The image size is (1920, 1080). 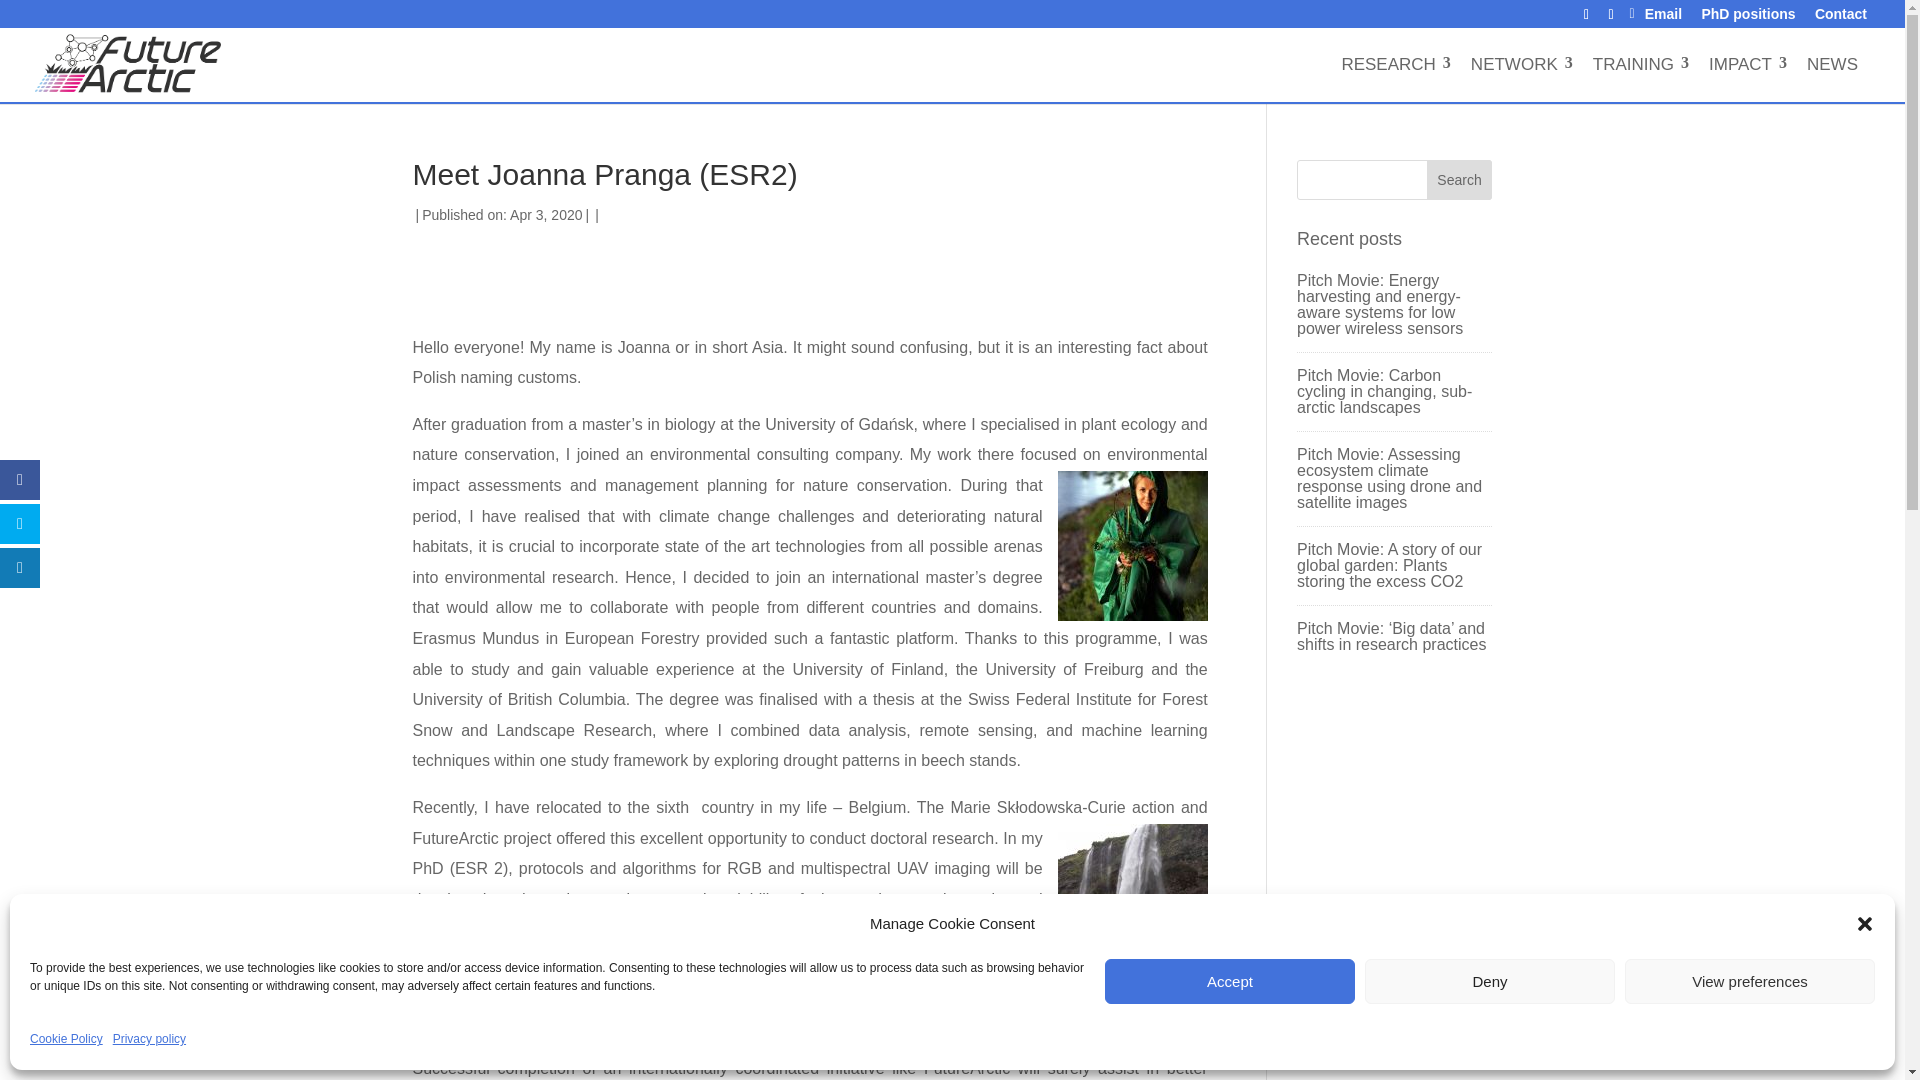 I want to click on Deny, so click(x=1490, y=982).